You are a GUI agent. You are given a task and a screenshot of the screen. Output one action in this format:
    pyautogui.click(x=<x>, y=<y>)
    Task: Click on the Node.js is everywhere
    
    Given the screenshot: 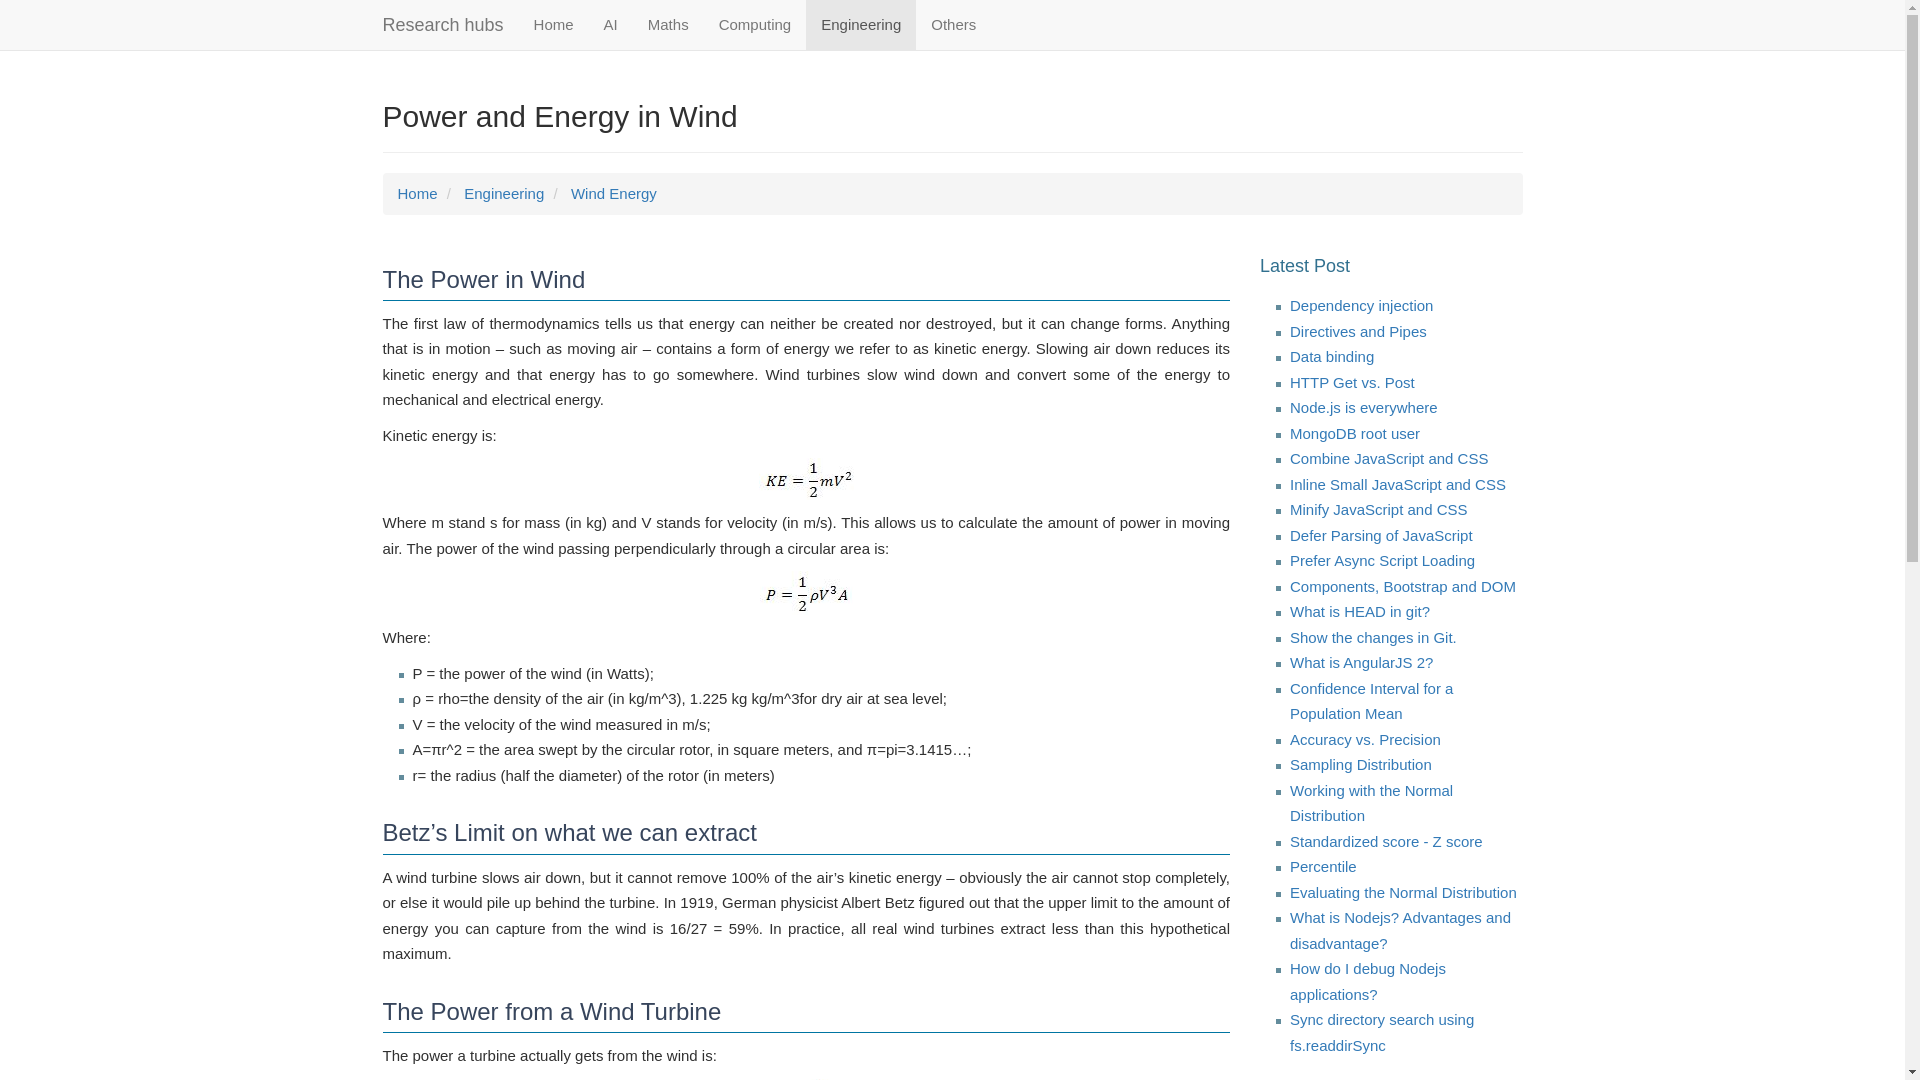 What is the action you would take?
    pyautogui.click(x=1364, y=406)
    